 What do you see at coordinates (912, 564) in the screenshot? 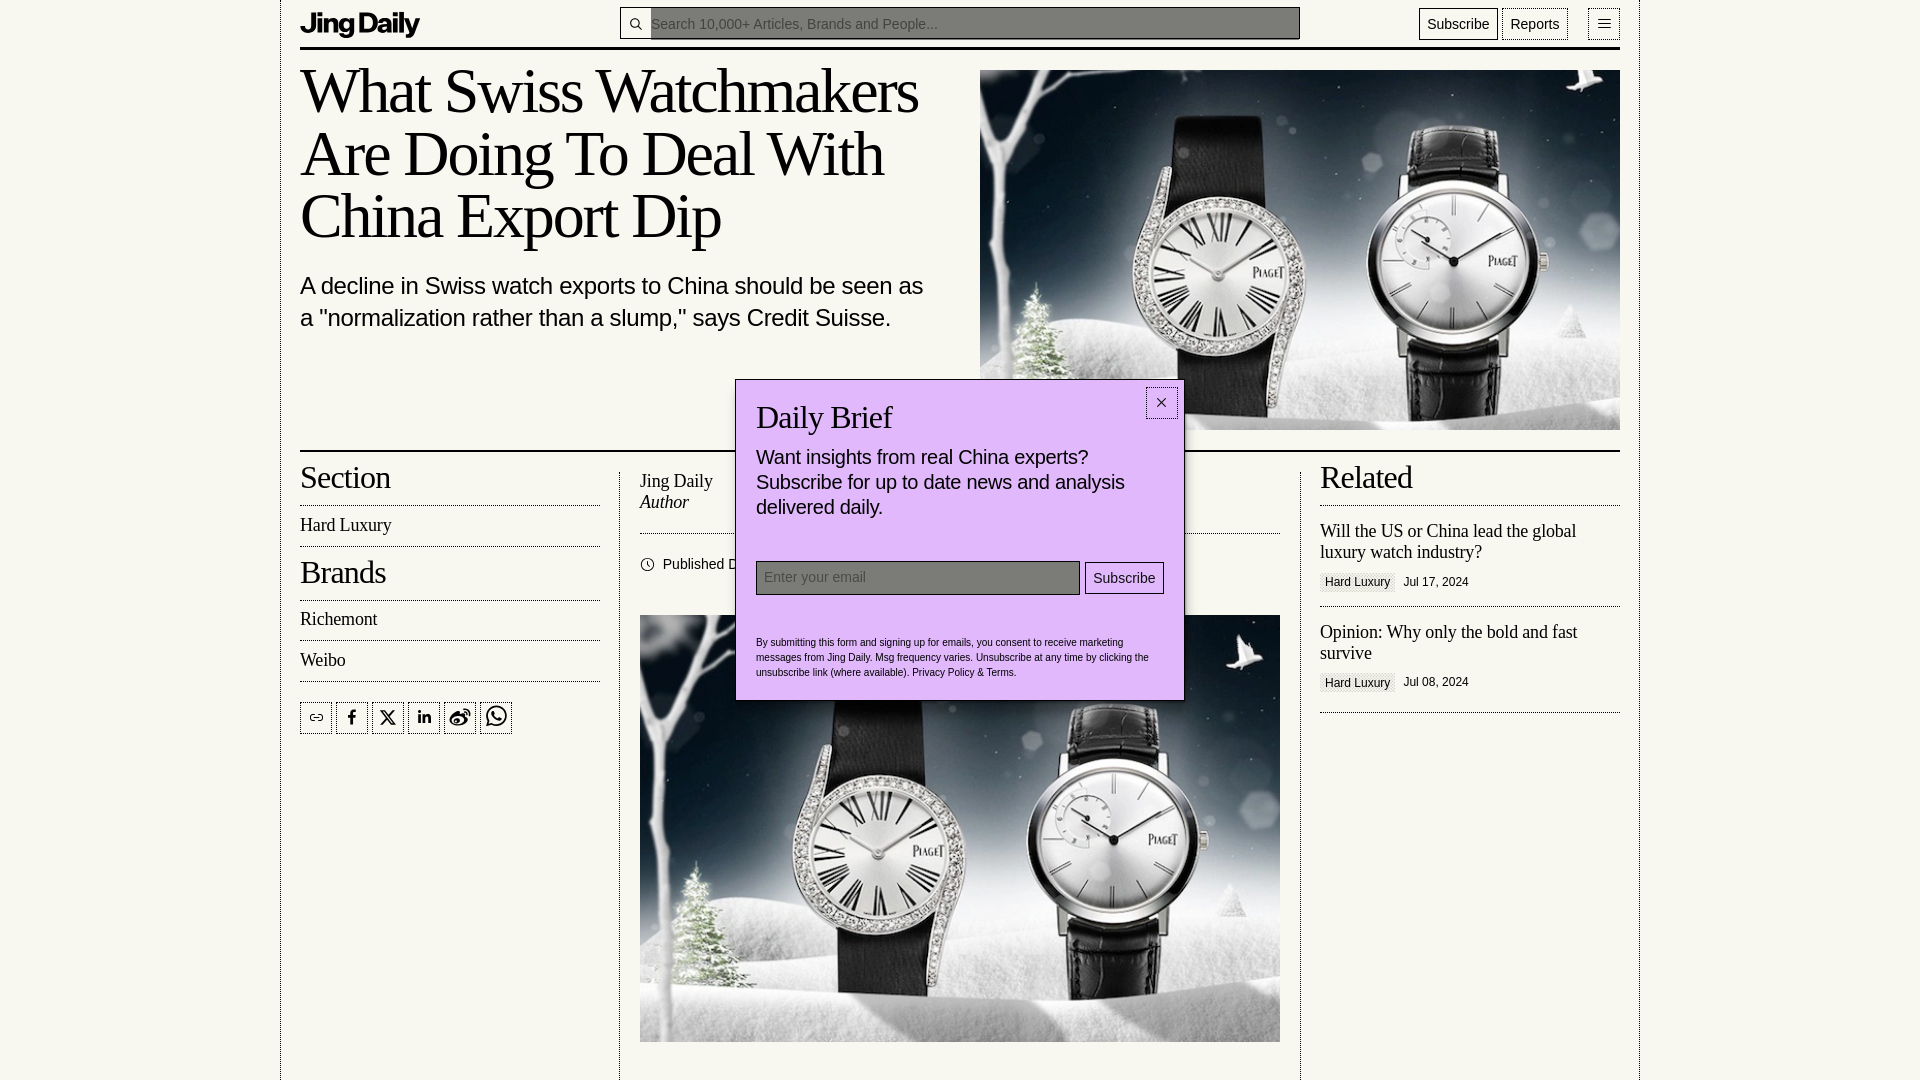
I see `Hard Luxury` at bounding box center [912, 564].